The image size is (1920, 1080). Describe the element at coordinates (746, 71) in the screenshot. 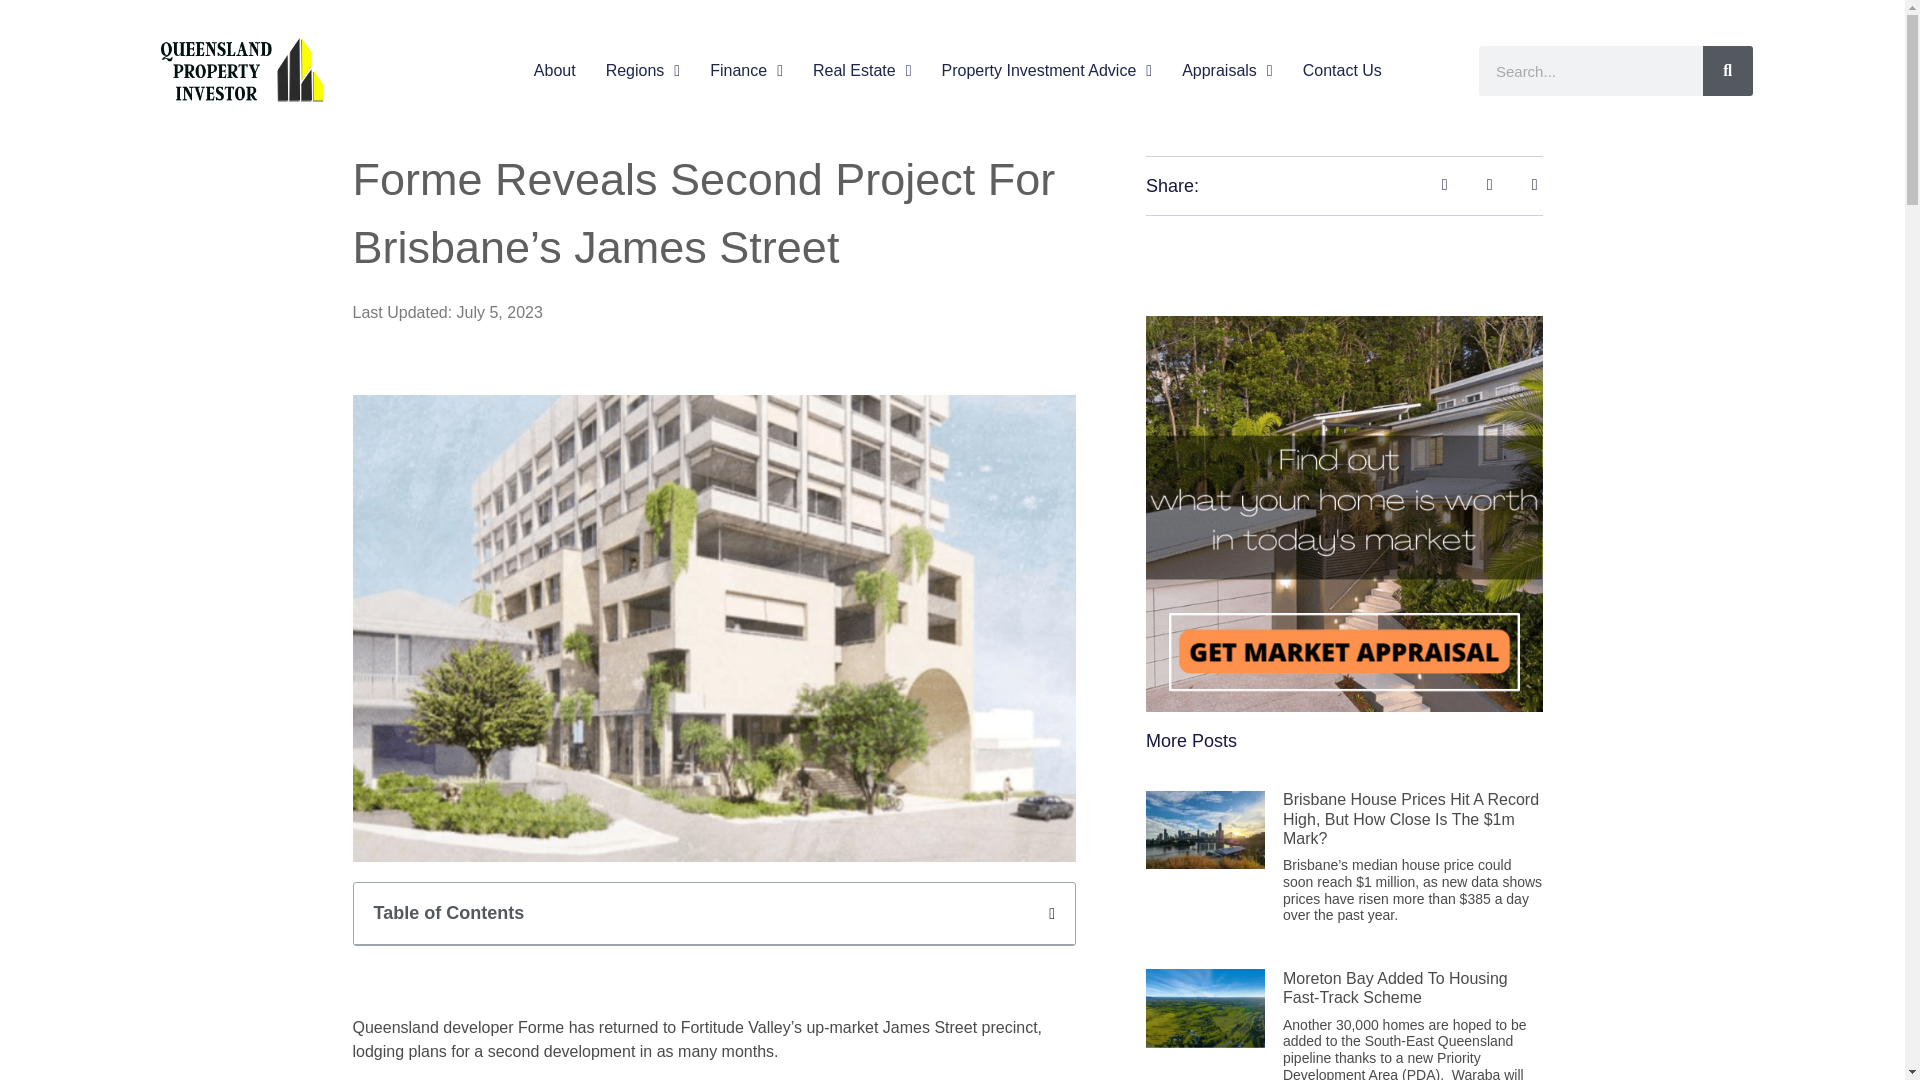

I see `Finance` at that location.